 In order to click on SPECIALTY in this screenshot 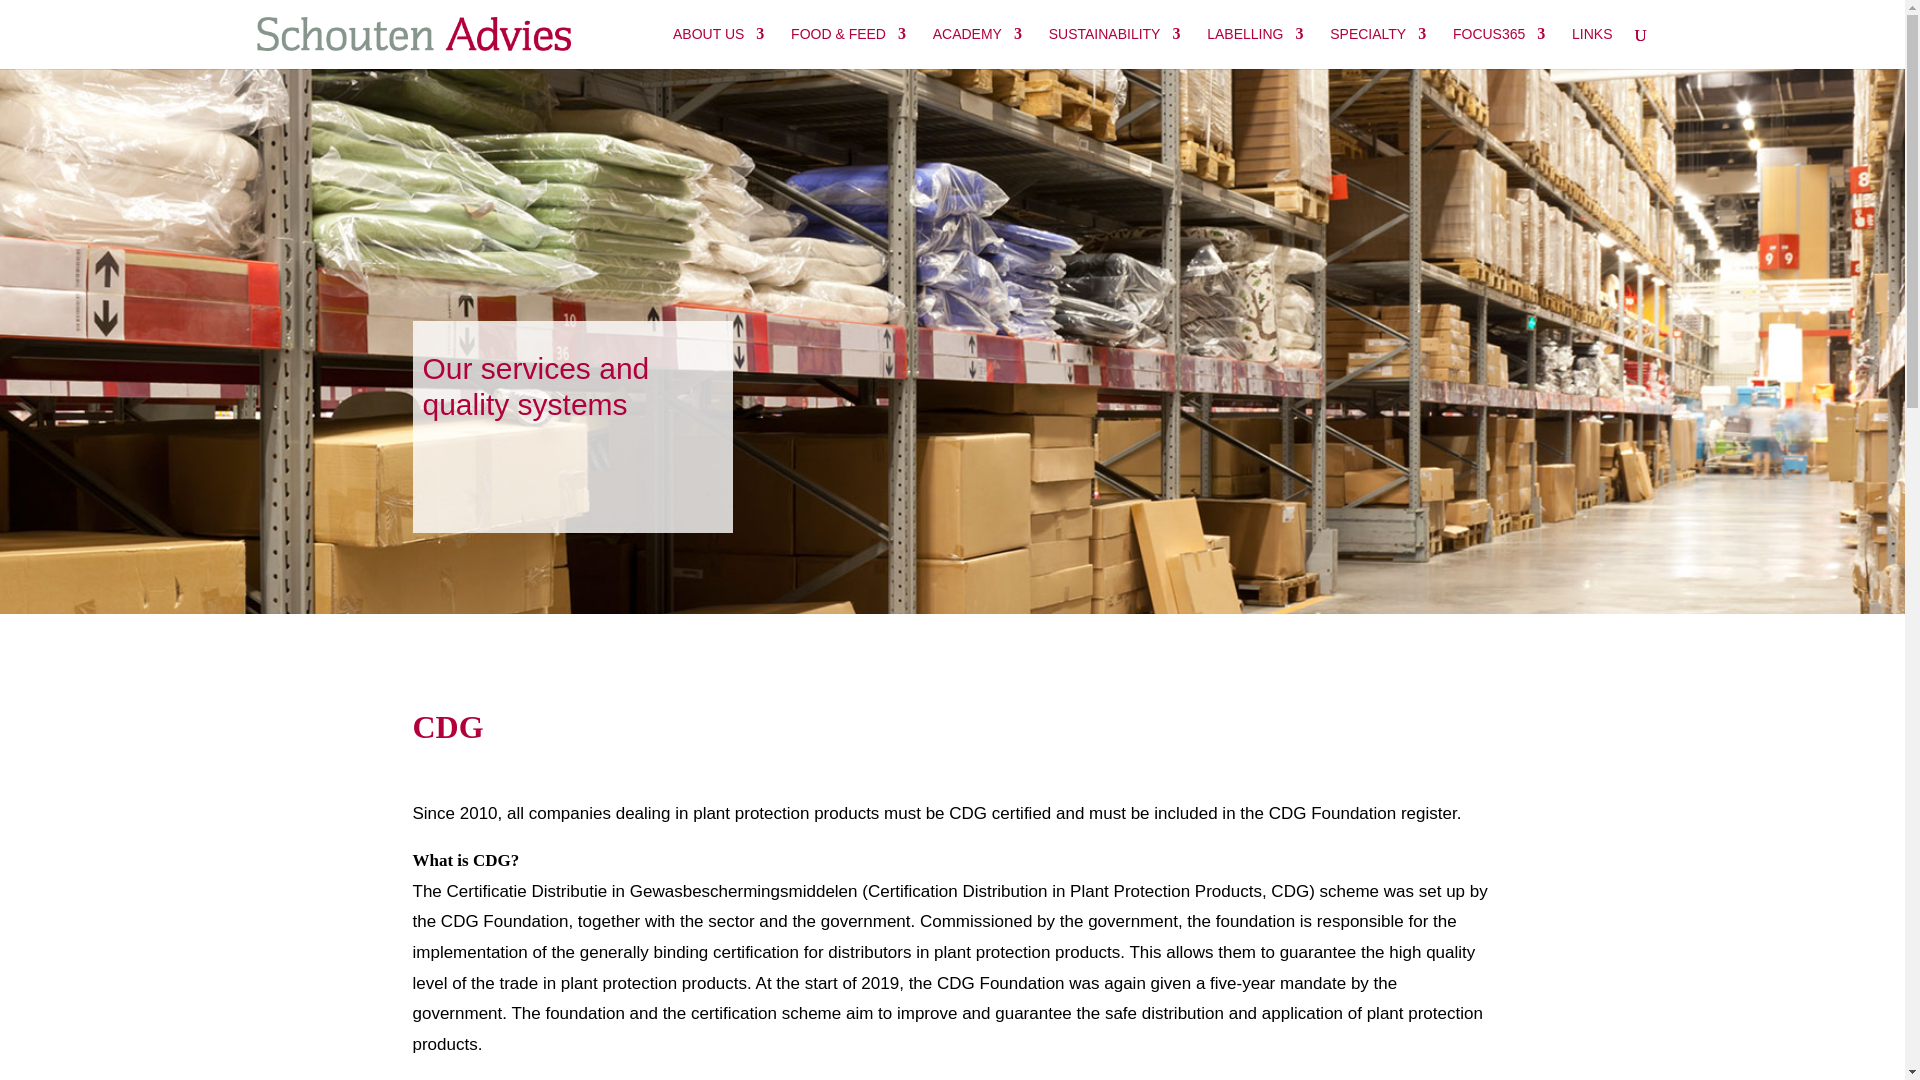, I will do `click(1378, 48)`.